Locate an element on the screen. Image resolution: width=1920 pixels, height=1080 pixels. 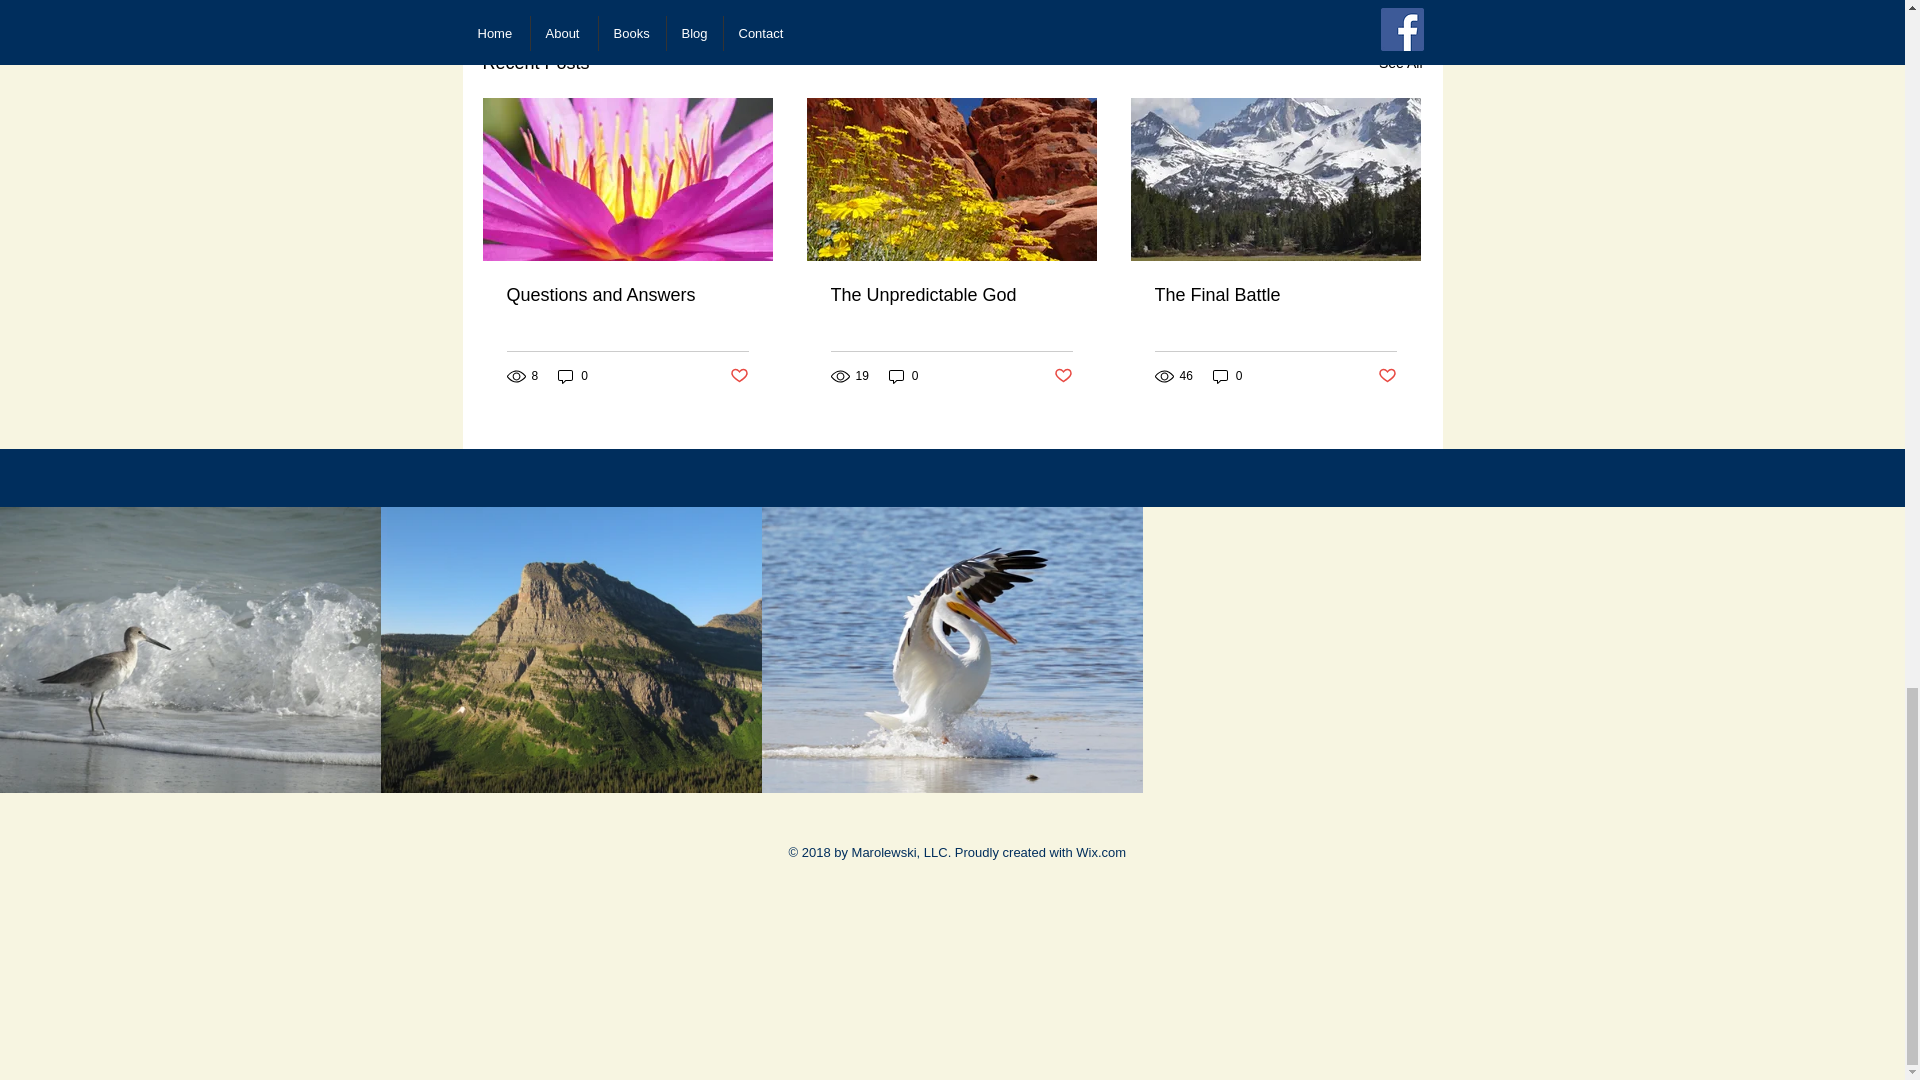
0 is located at coordinates (904, 376).